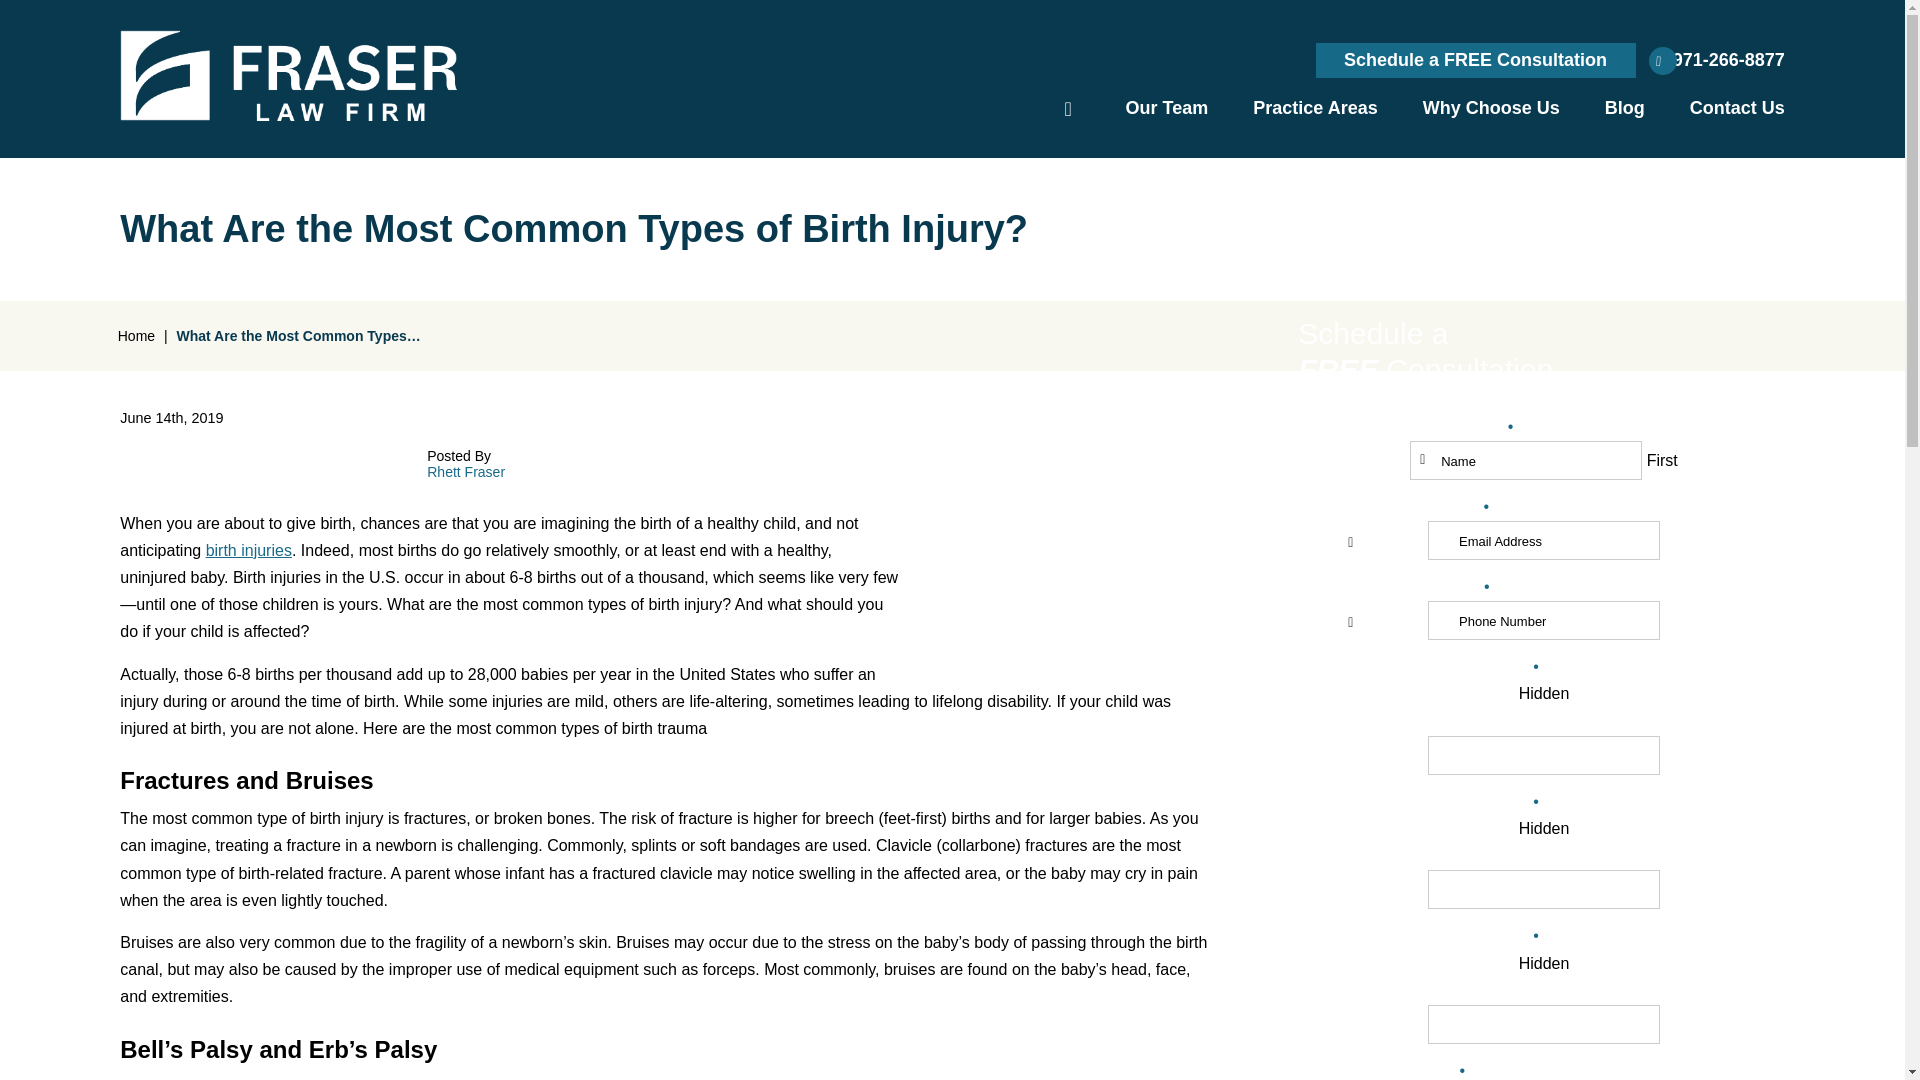  Describe the element at coordinates (1720, 60) in the screenshot. I see `971-266-8877` at that location.